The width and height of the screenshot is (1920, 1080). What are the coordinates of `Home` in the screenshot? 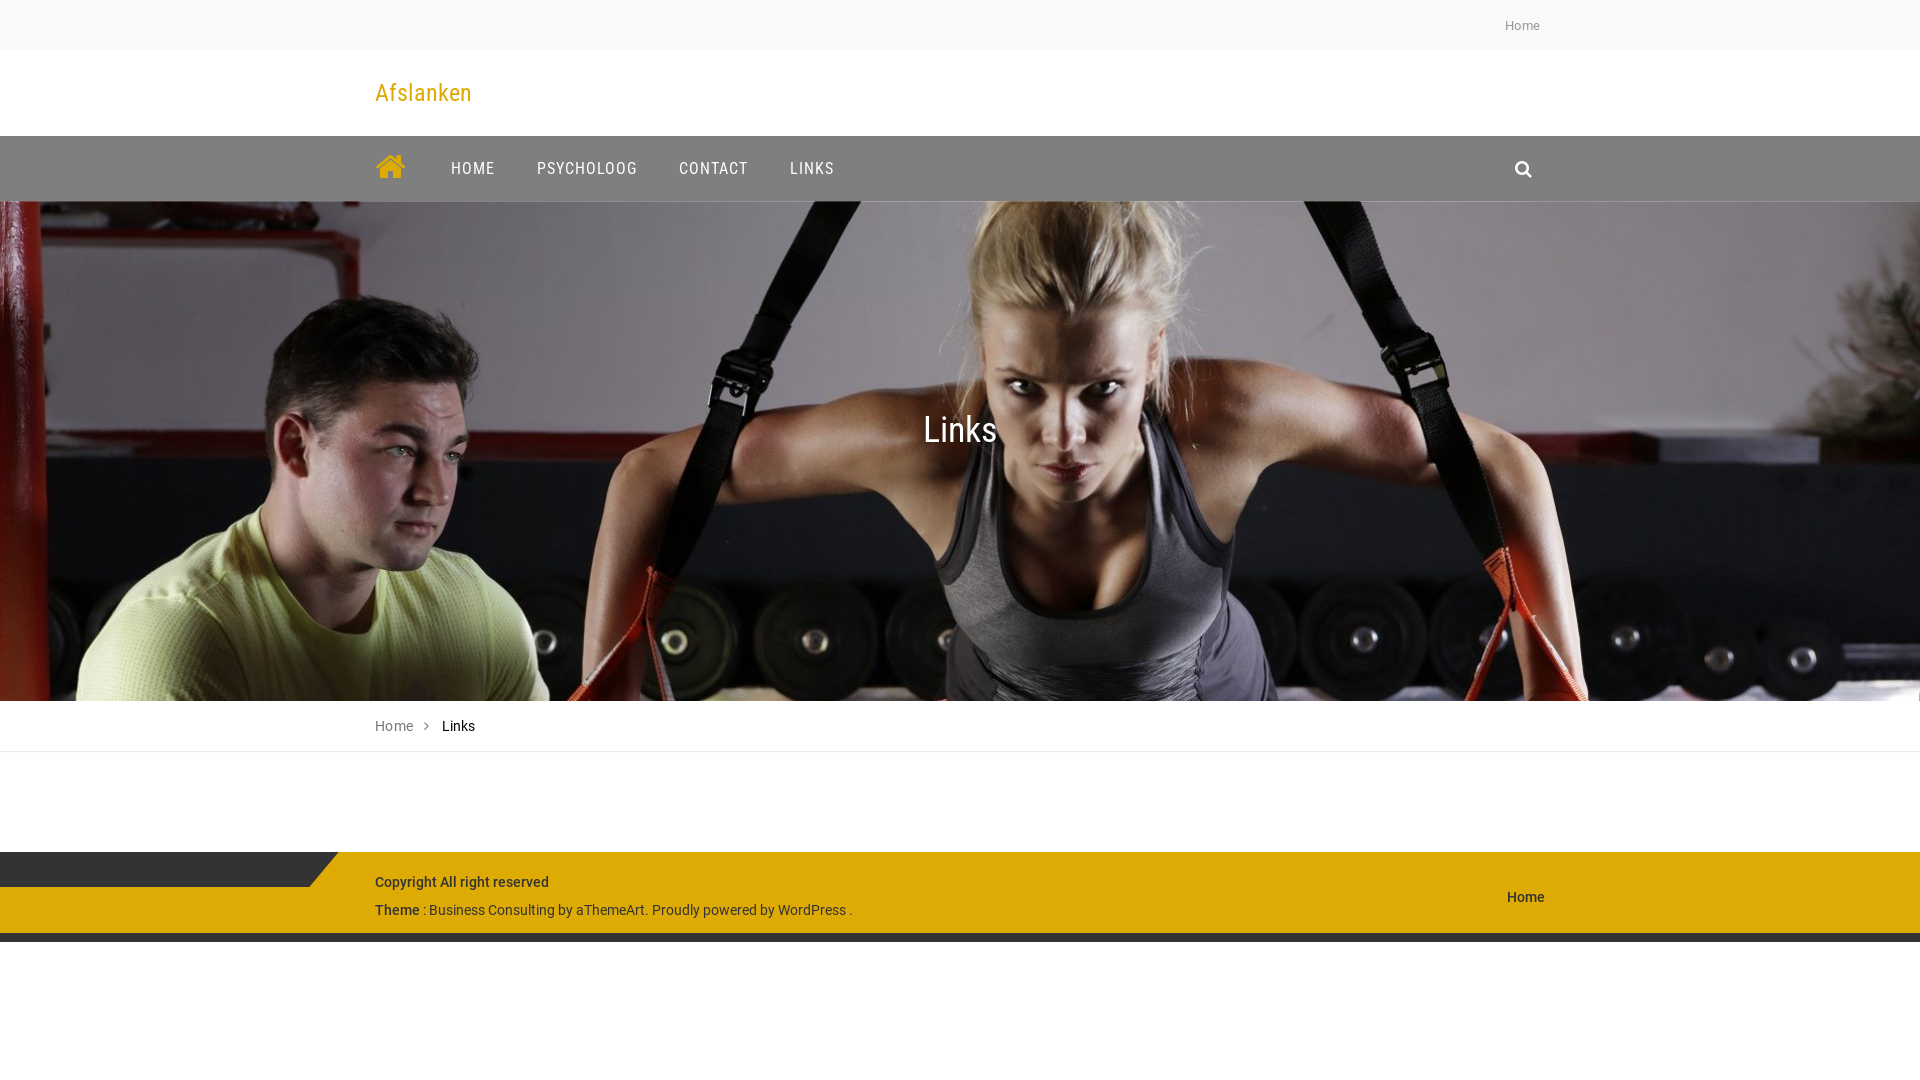 It's located at (1526, 896).